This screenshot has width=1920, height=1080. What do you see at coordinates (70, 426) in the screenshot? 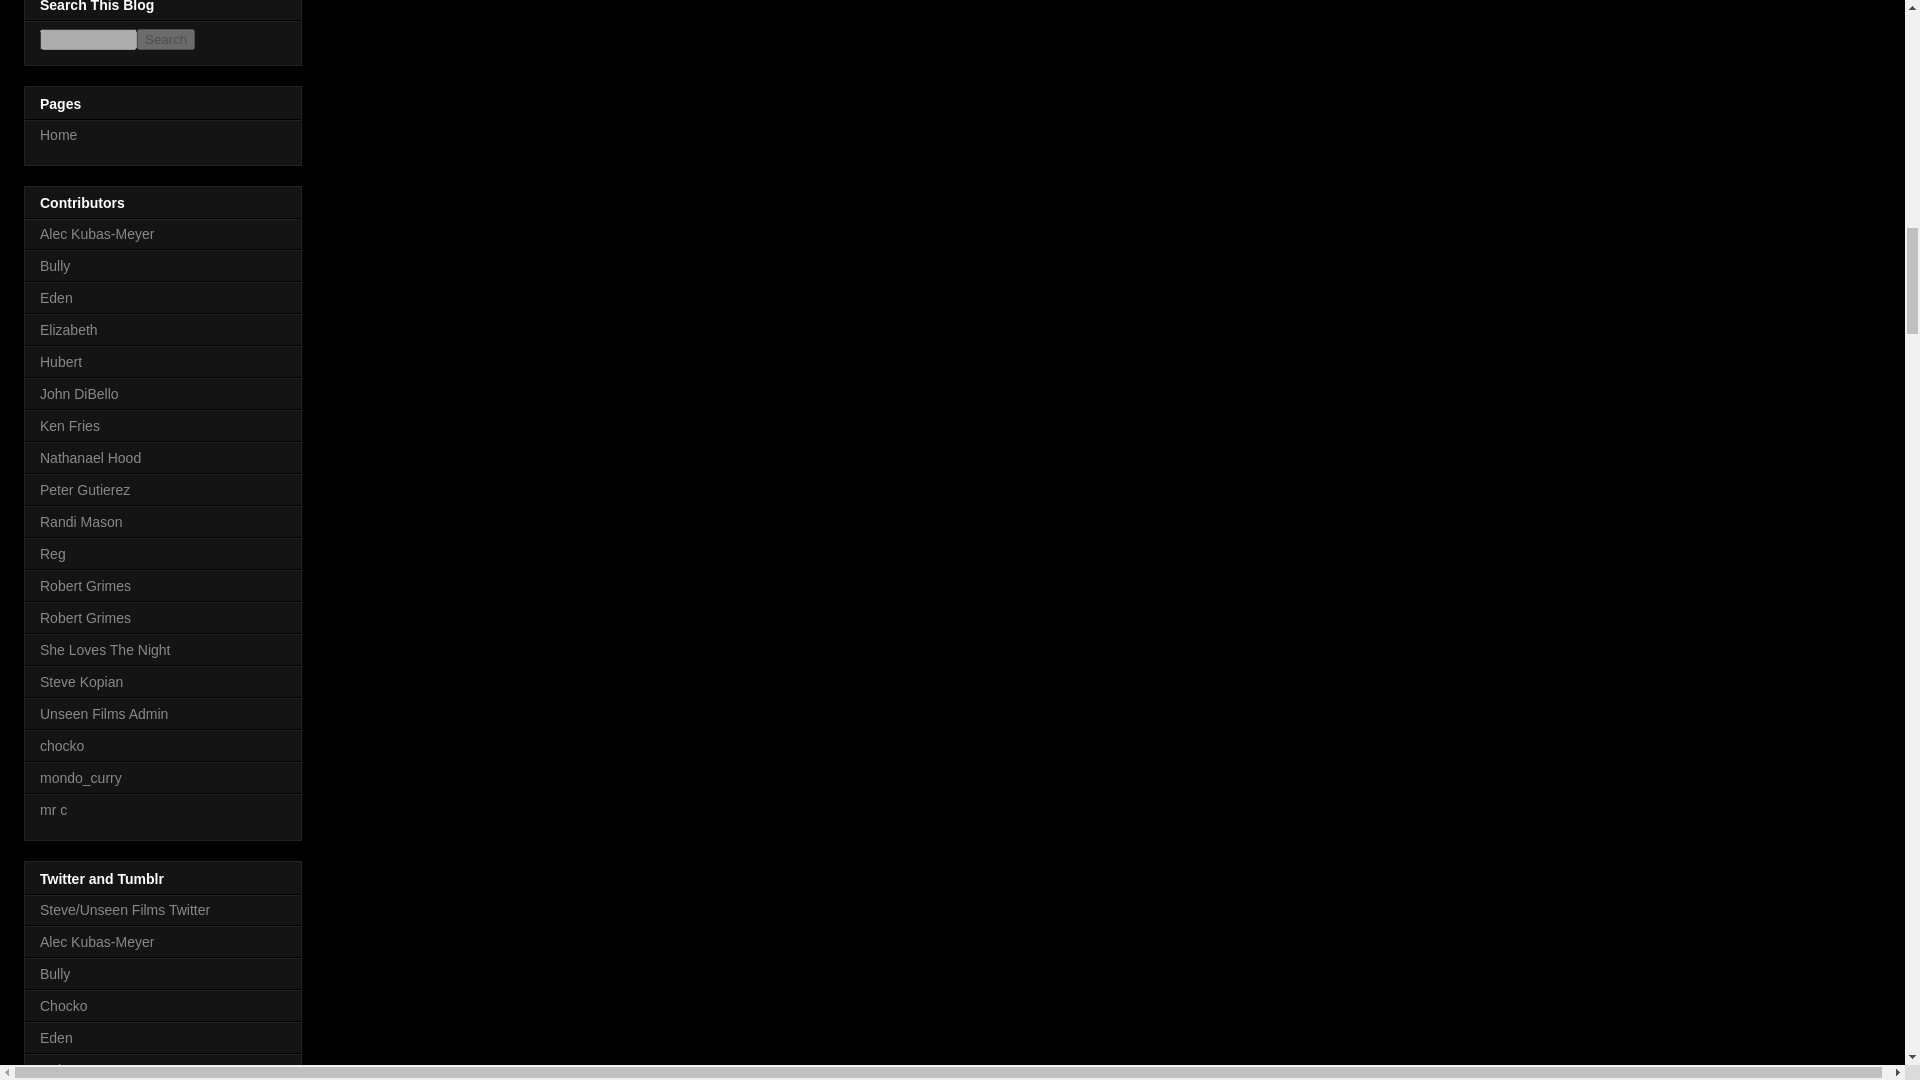
I see `Ken Fries` at bounding box center [70, 426].